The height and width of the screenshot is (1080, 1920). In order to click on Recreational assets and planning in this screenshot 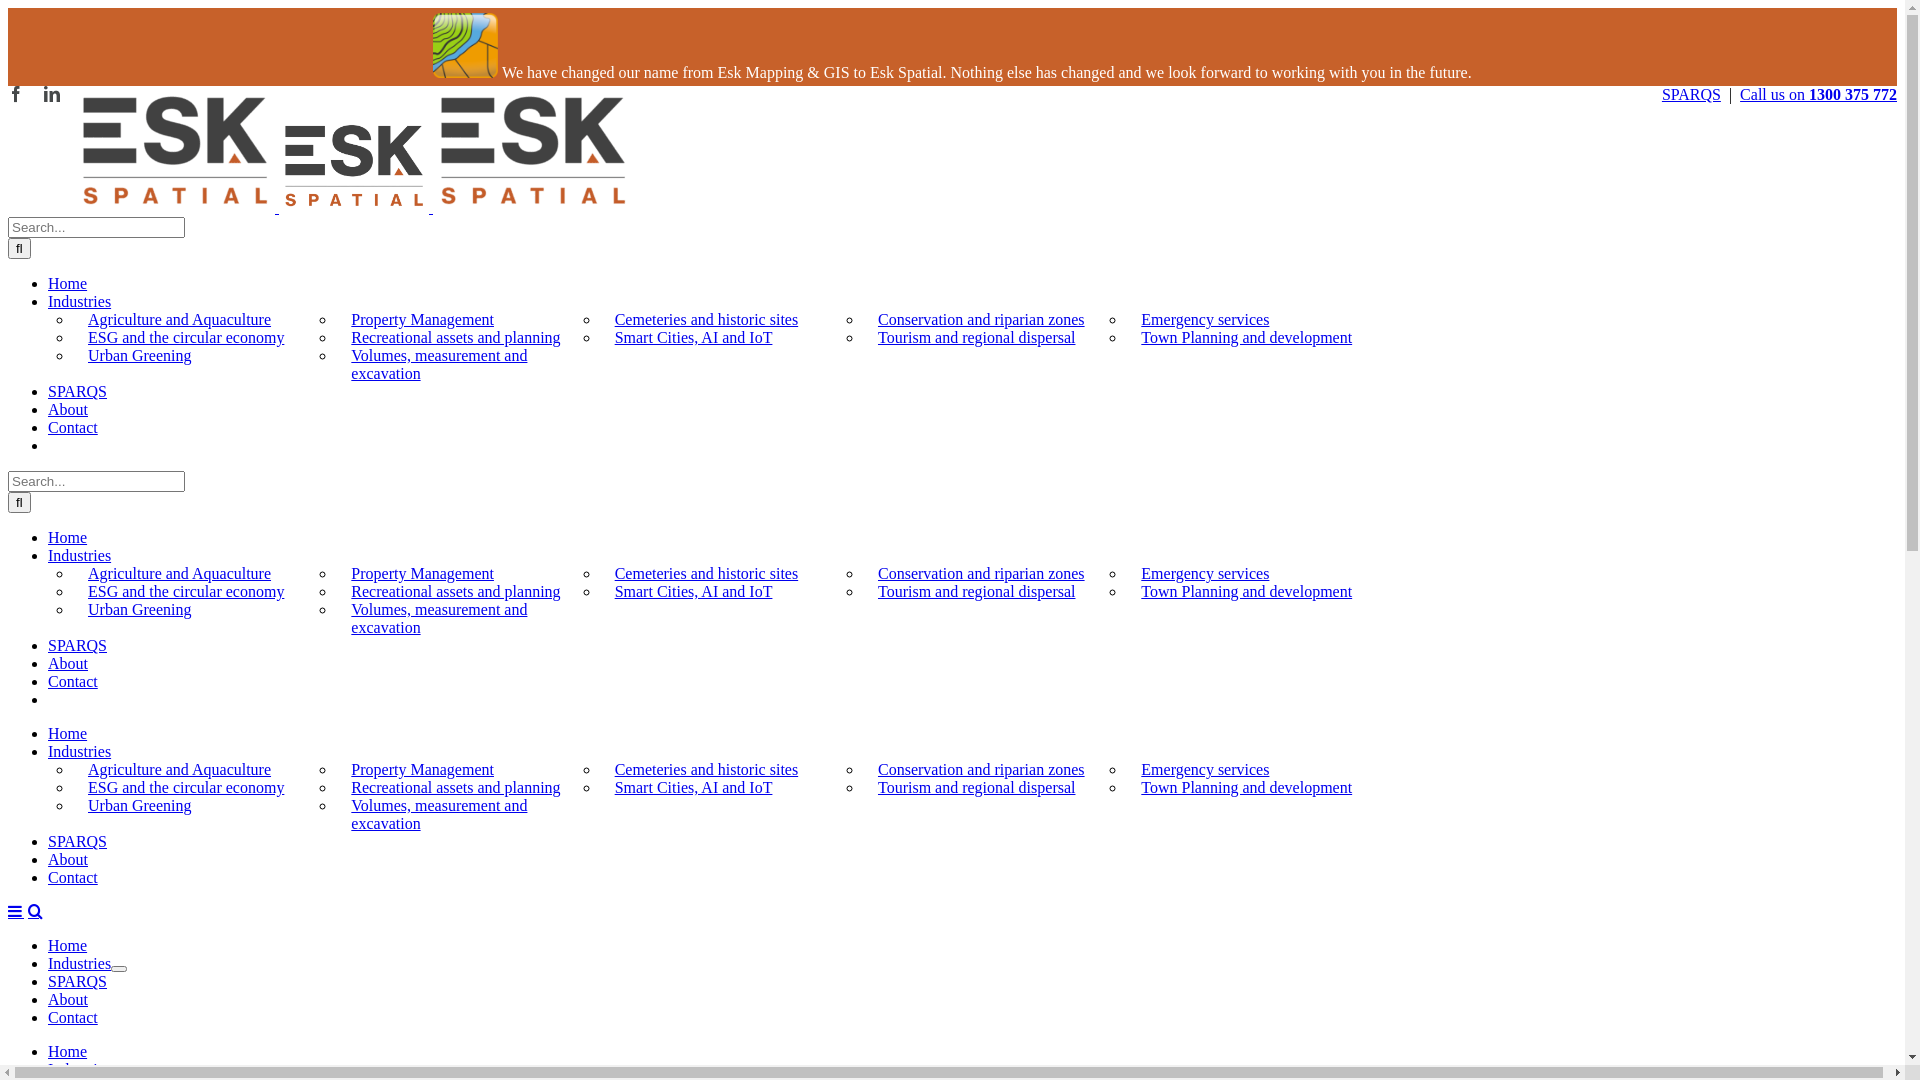, I will do `click(456, 338)`.